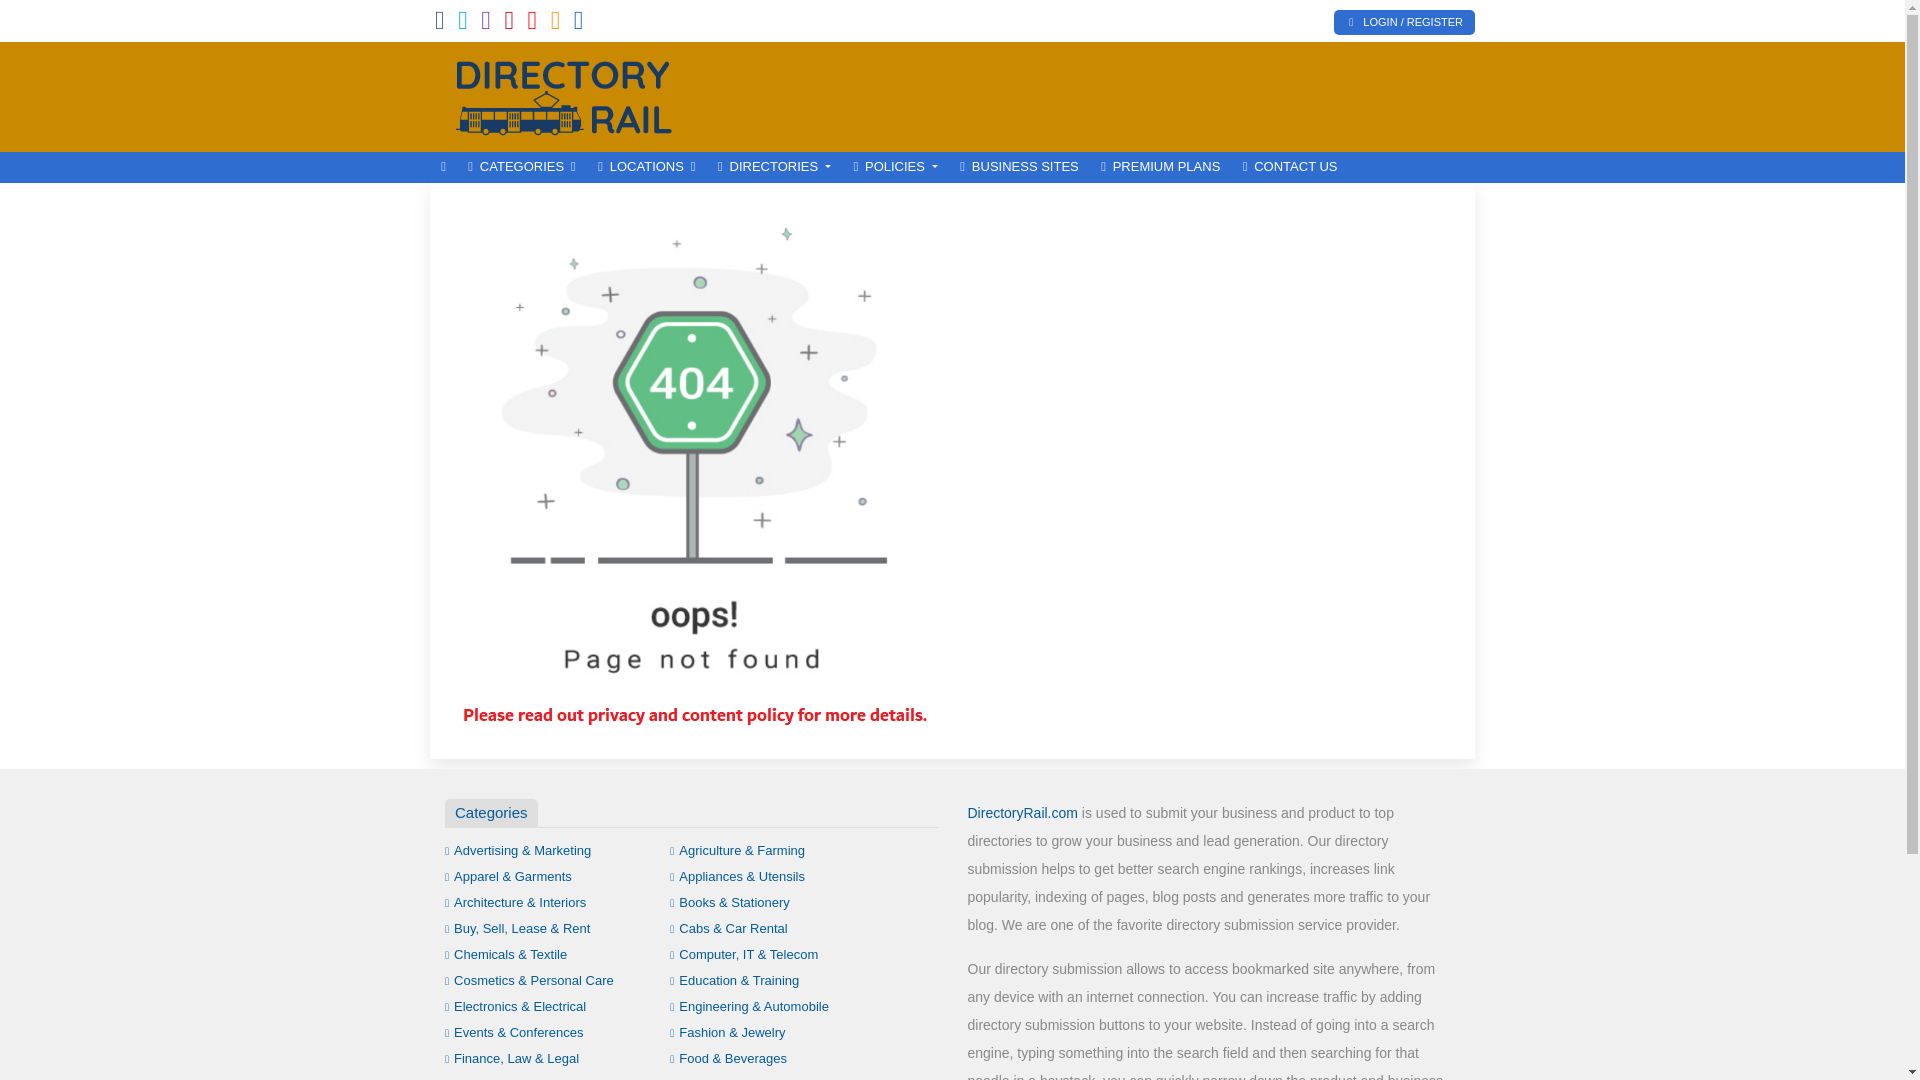 The width and height of the screenshot is (1920, 1080). I want to click on Linked In, so click(578, 24).